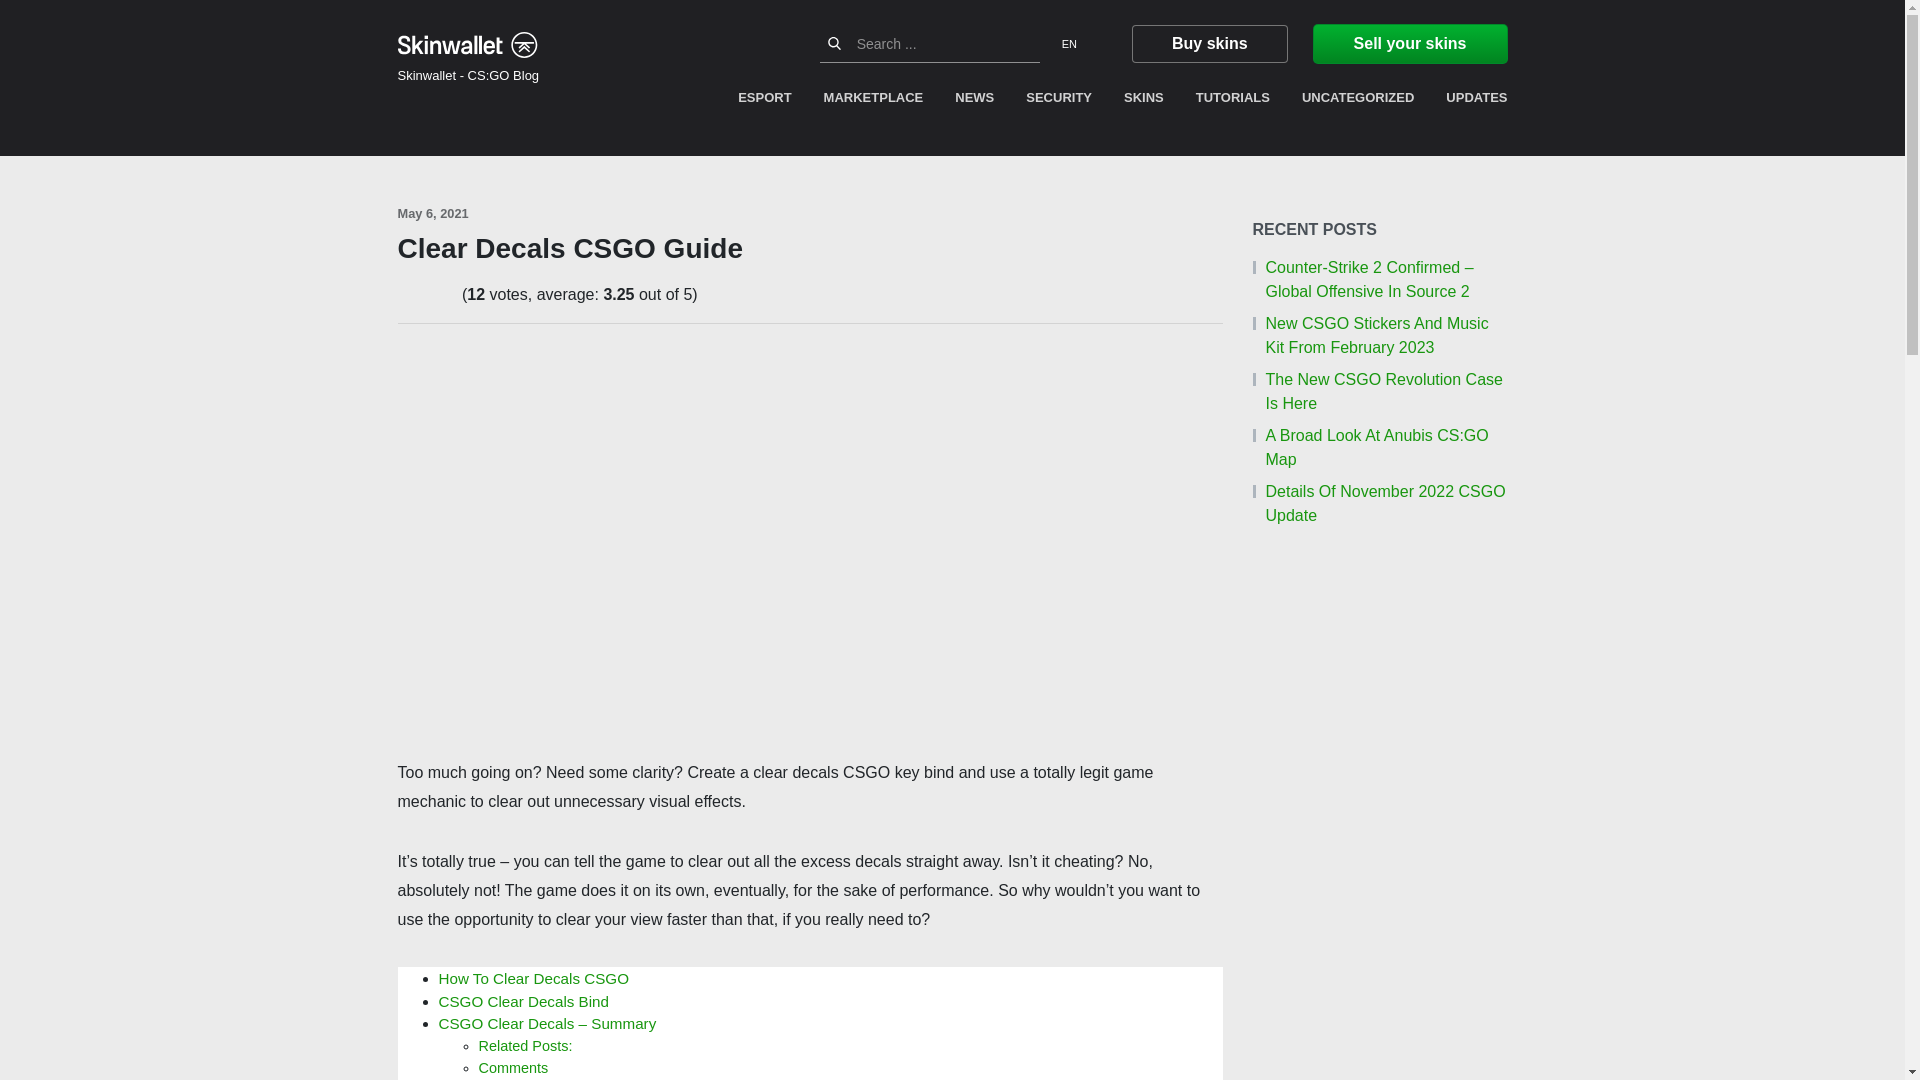 The height and width of the screenshot is (1080, 1920). What do you see at coordinates (1058, 97) in the screenshot?
I see `SECURITY` at bounding box center [1058, 97].